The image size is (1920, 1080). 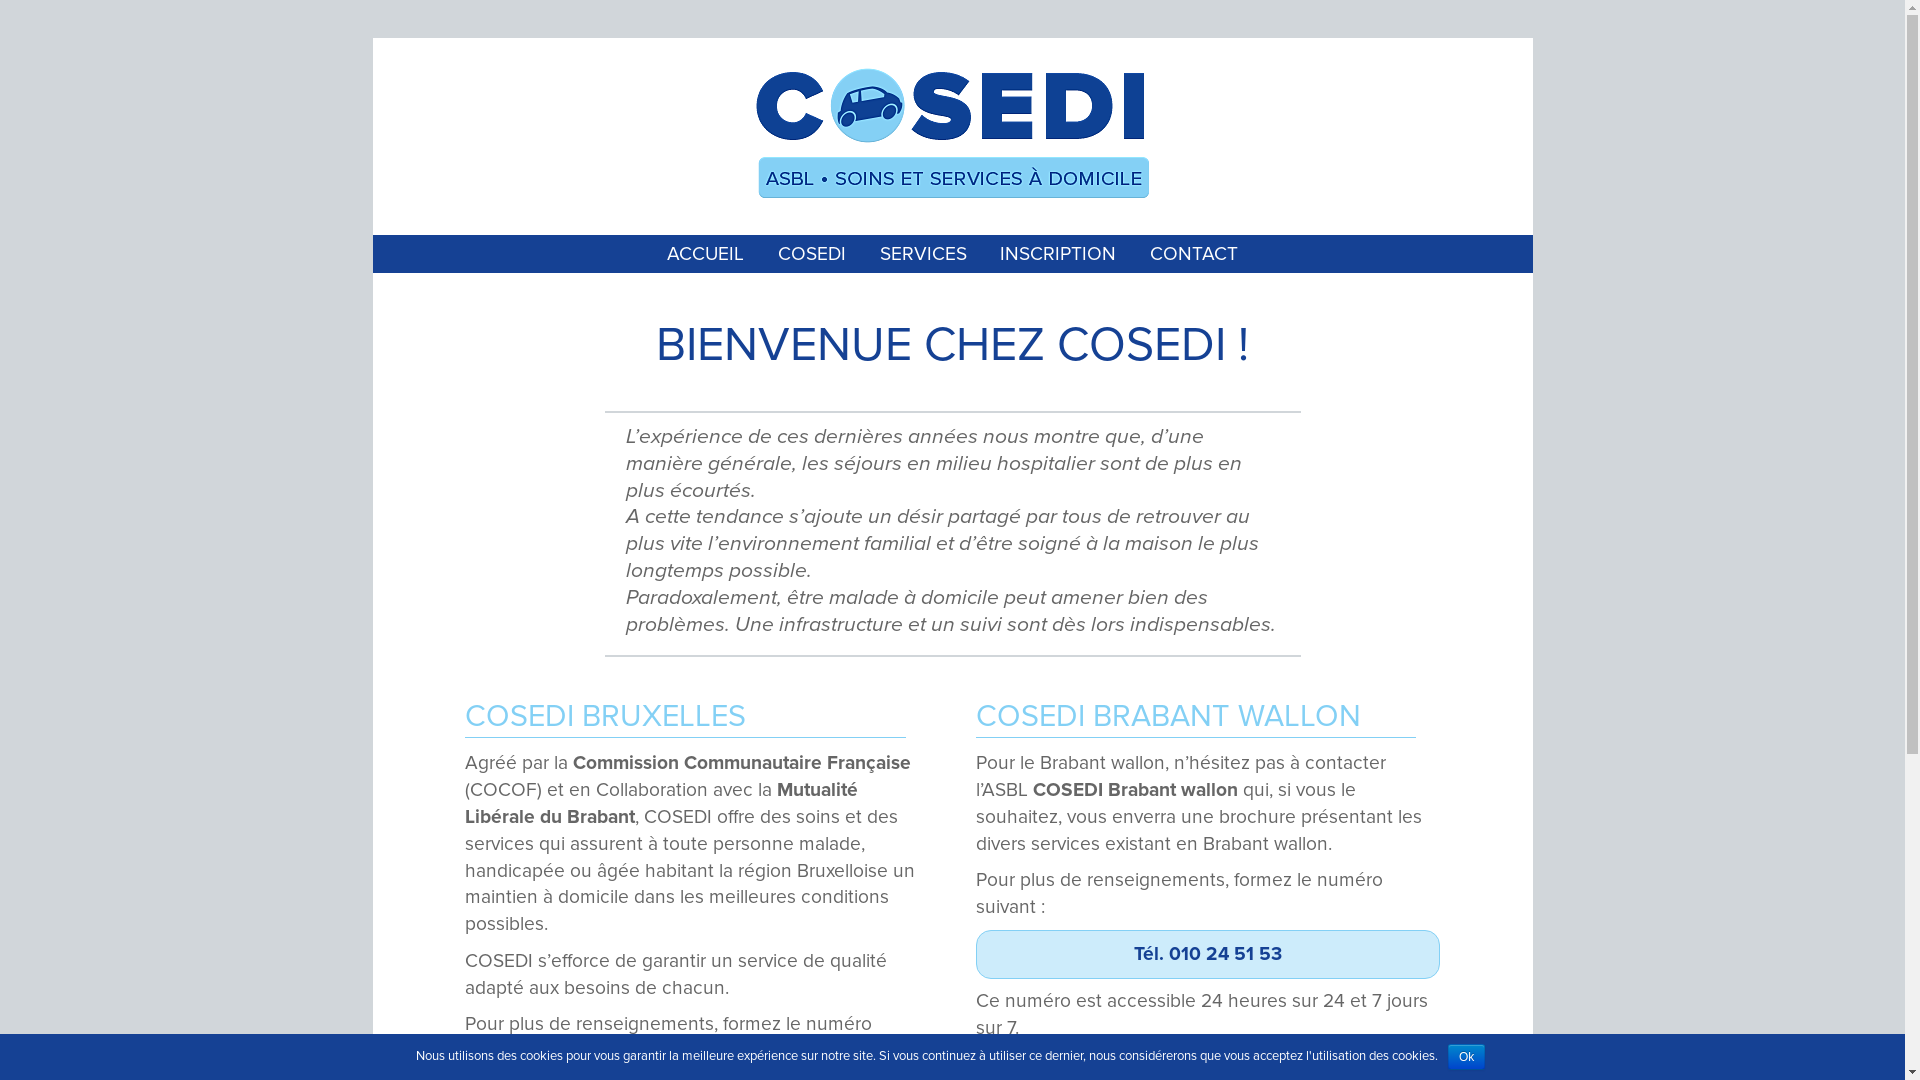 I want to click on CONTACT, so click(x=1194, y=254).